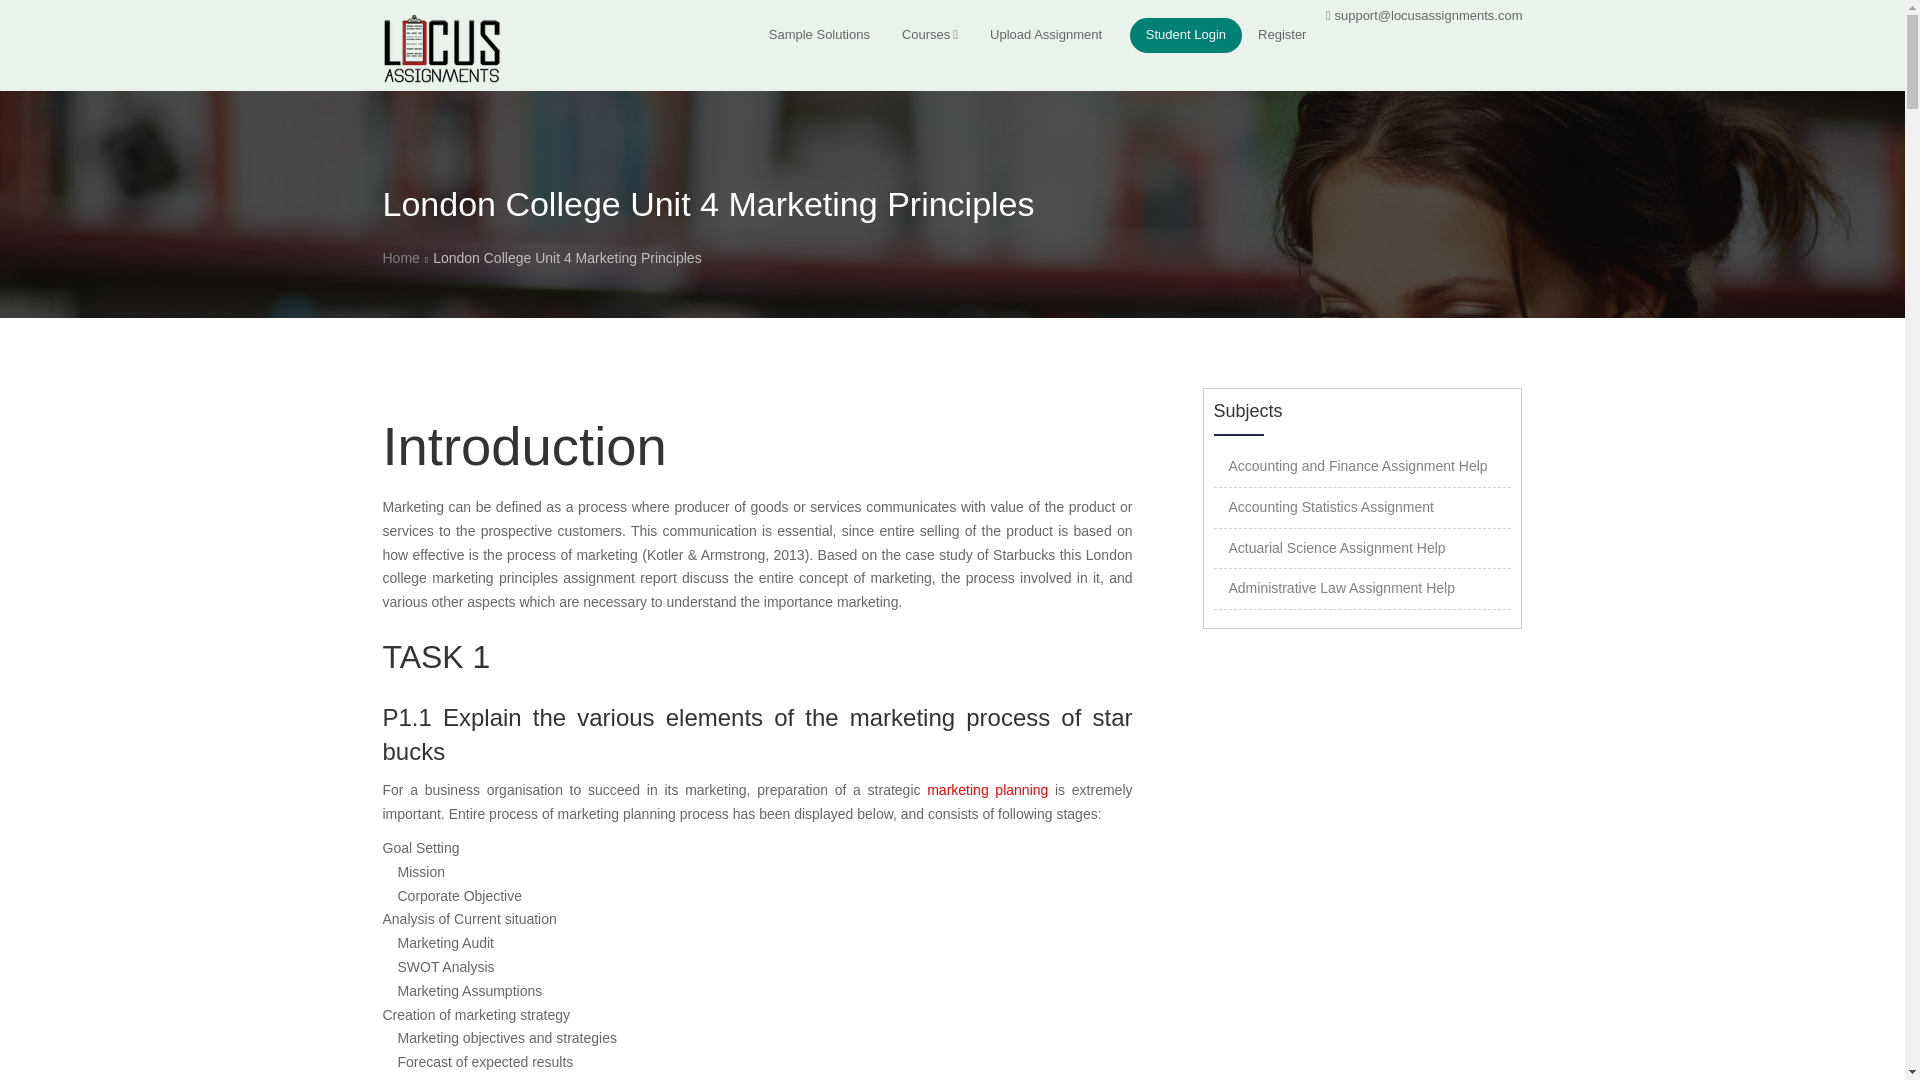  What do you see at coordinates (1045, 35) in the screenshot?
I see `Upload Assignment` at bounding box center [1045, 35].